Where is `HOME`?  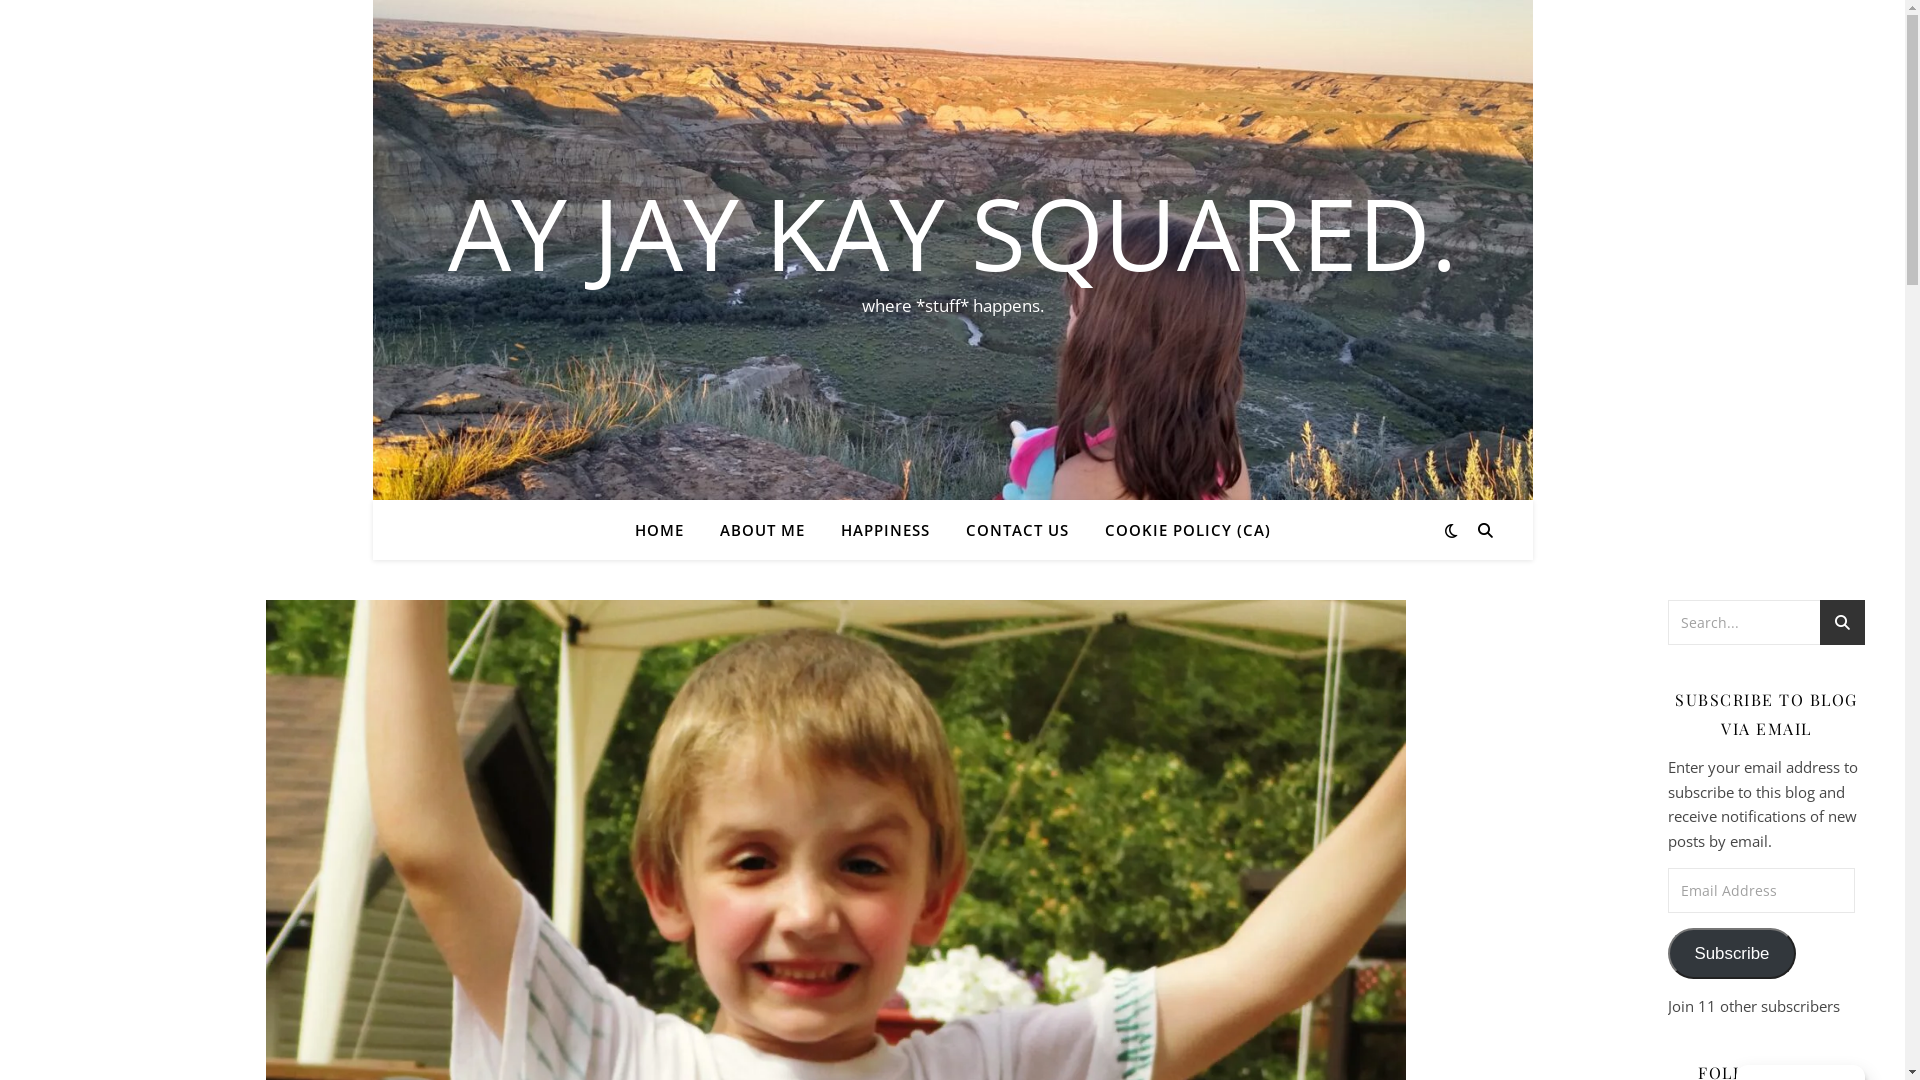
HOME is located at coordinates (666, 530).